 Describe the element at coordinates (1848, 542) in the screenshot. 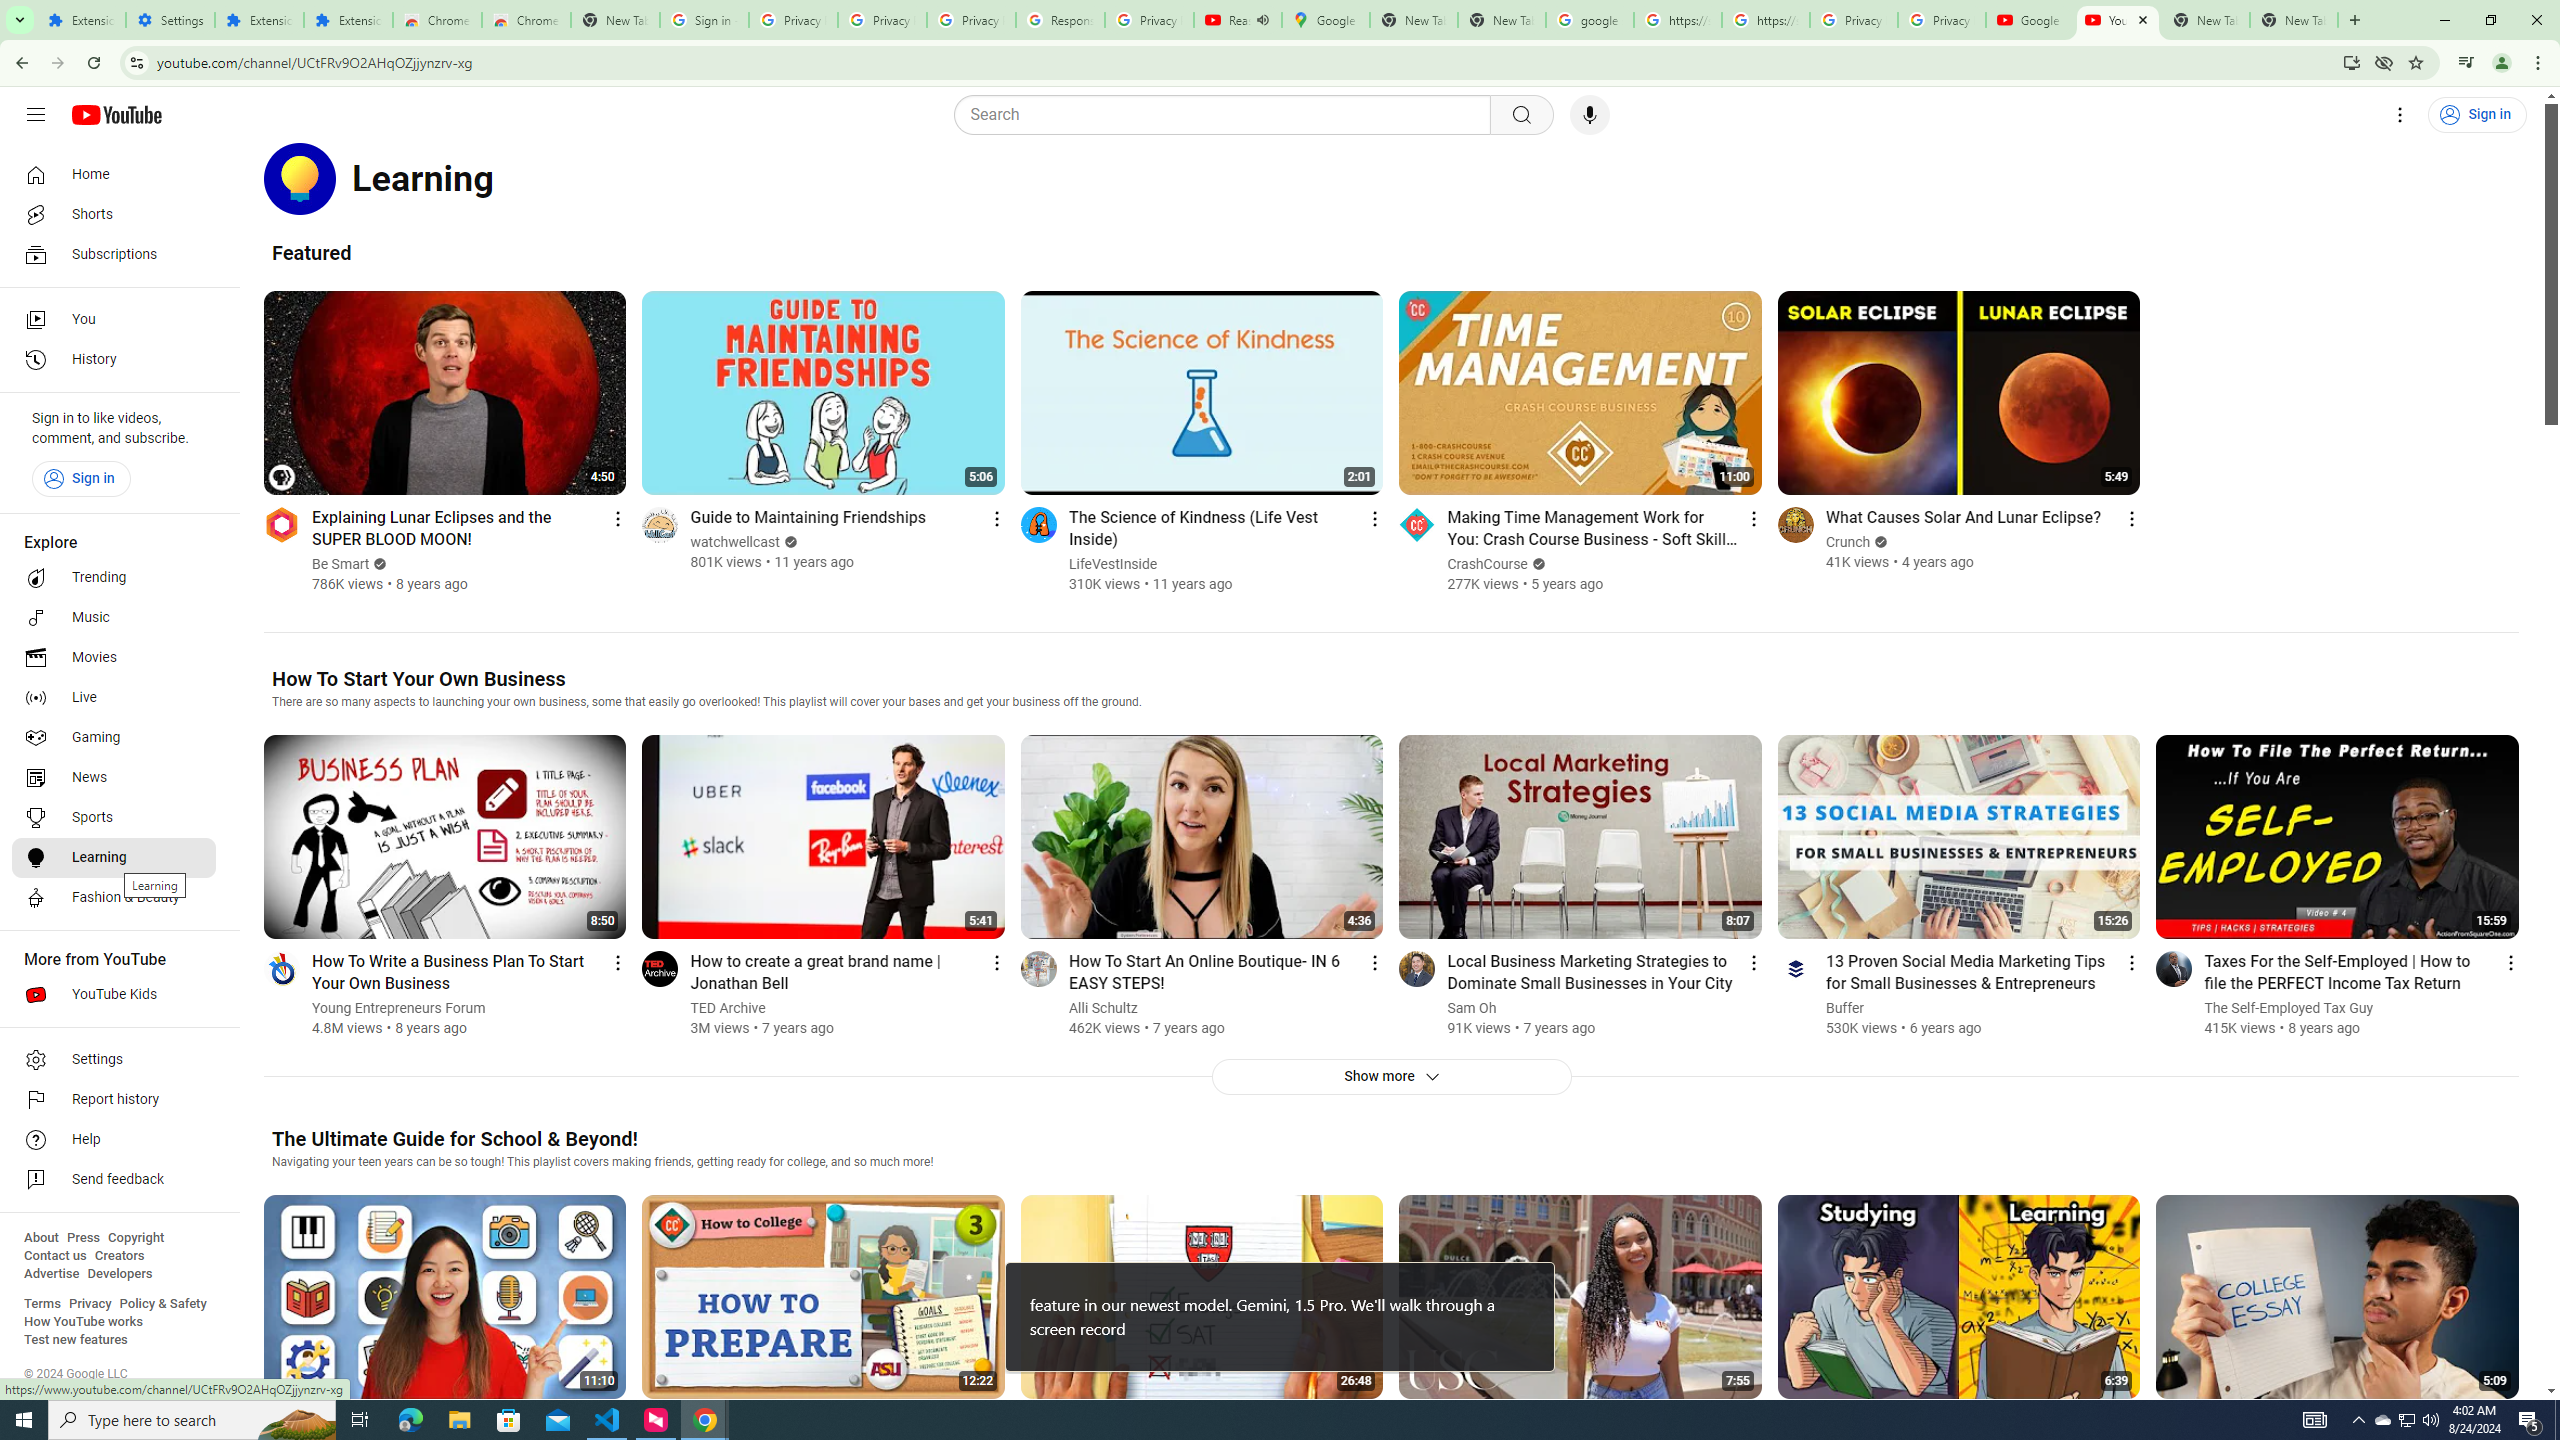

I see `Crunch` at that location.